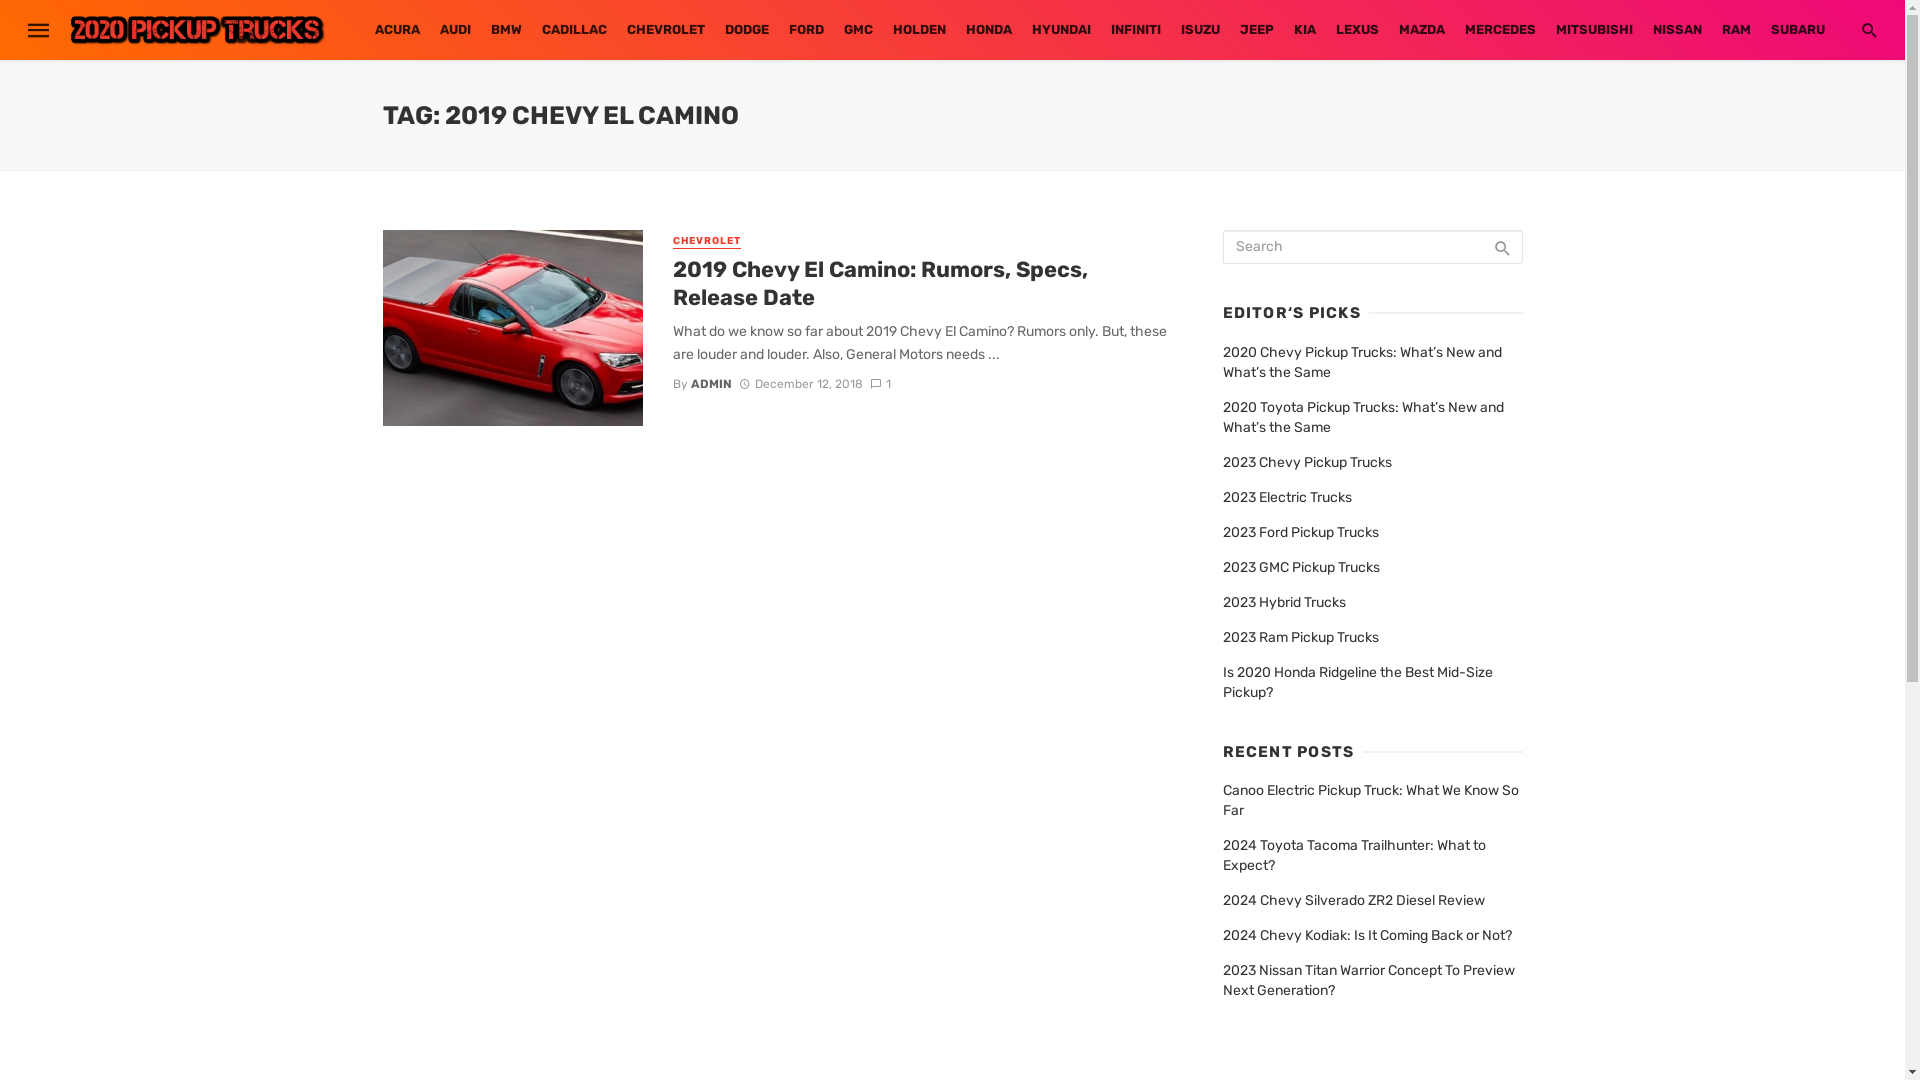 The width and height of the screenshot is (1920, 1080). Describe the element at coordinates (1372, 856) in the screenshot. I see `2024 Toyota Tacoma Trailhunter: What to Expect?` at that location.